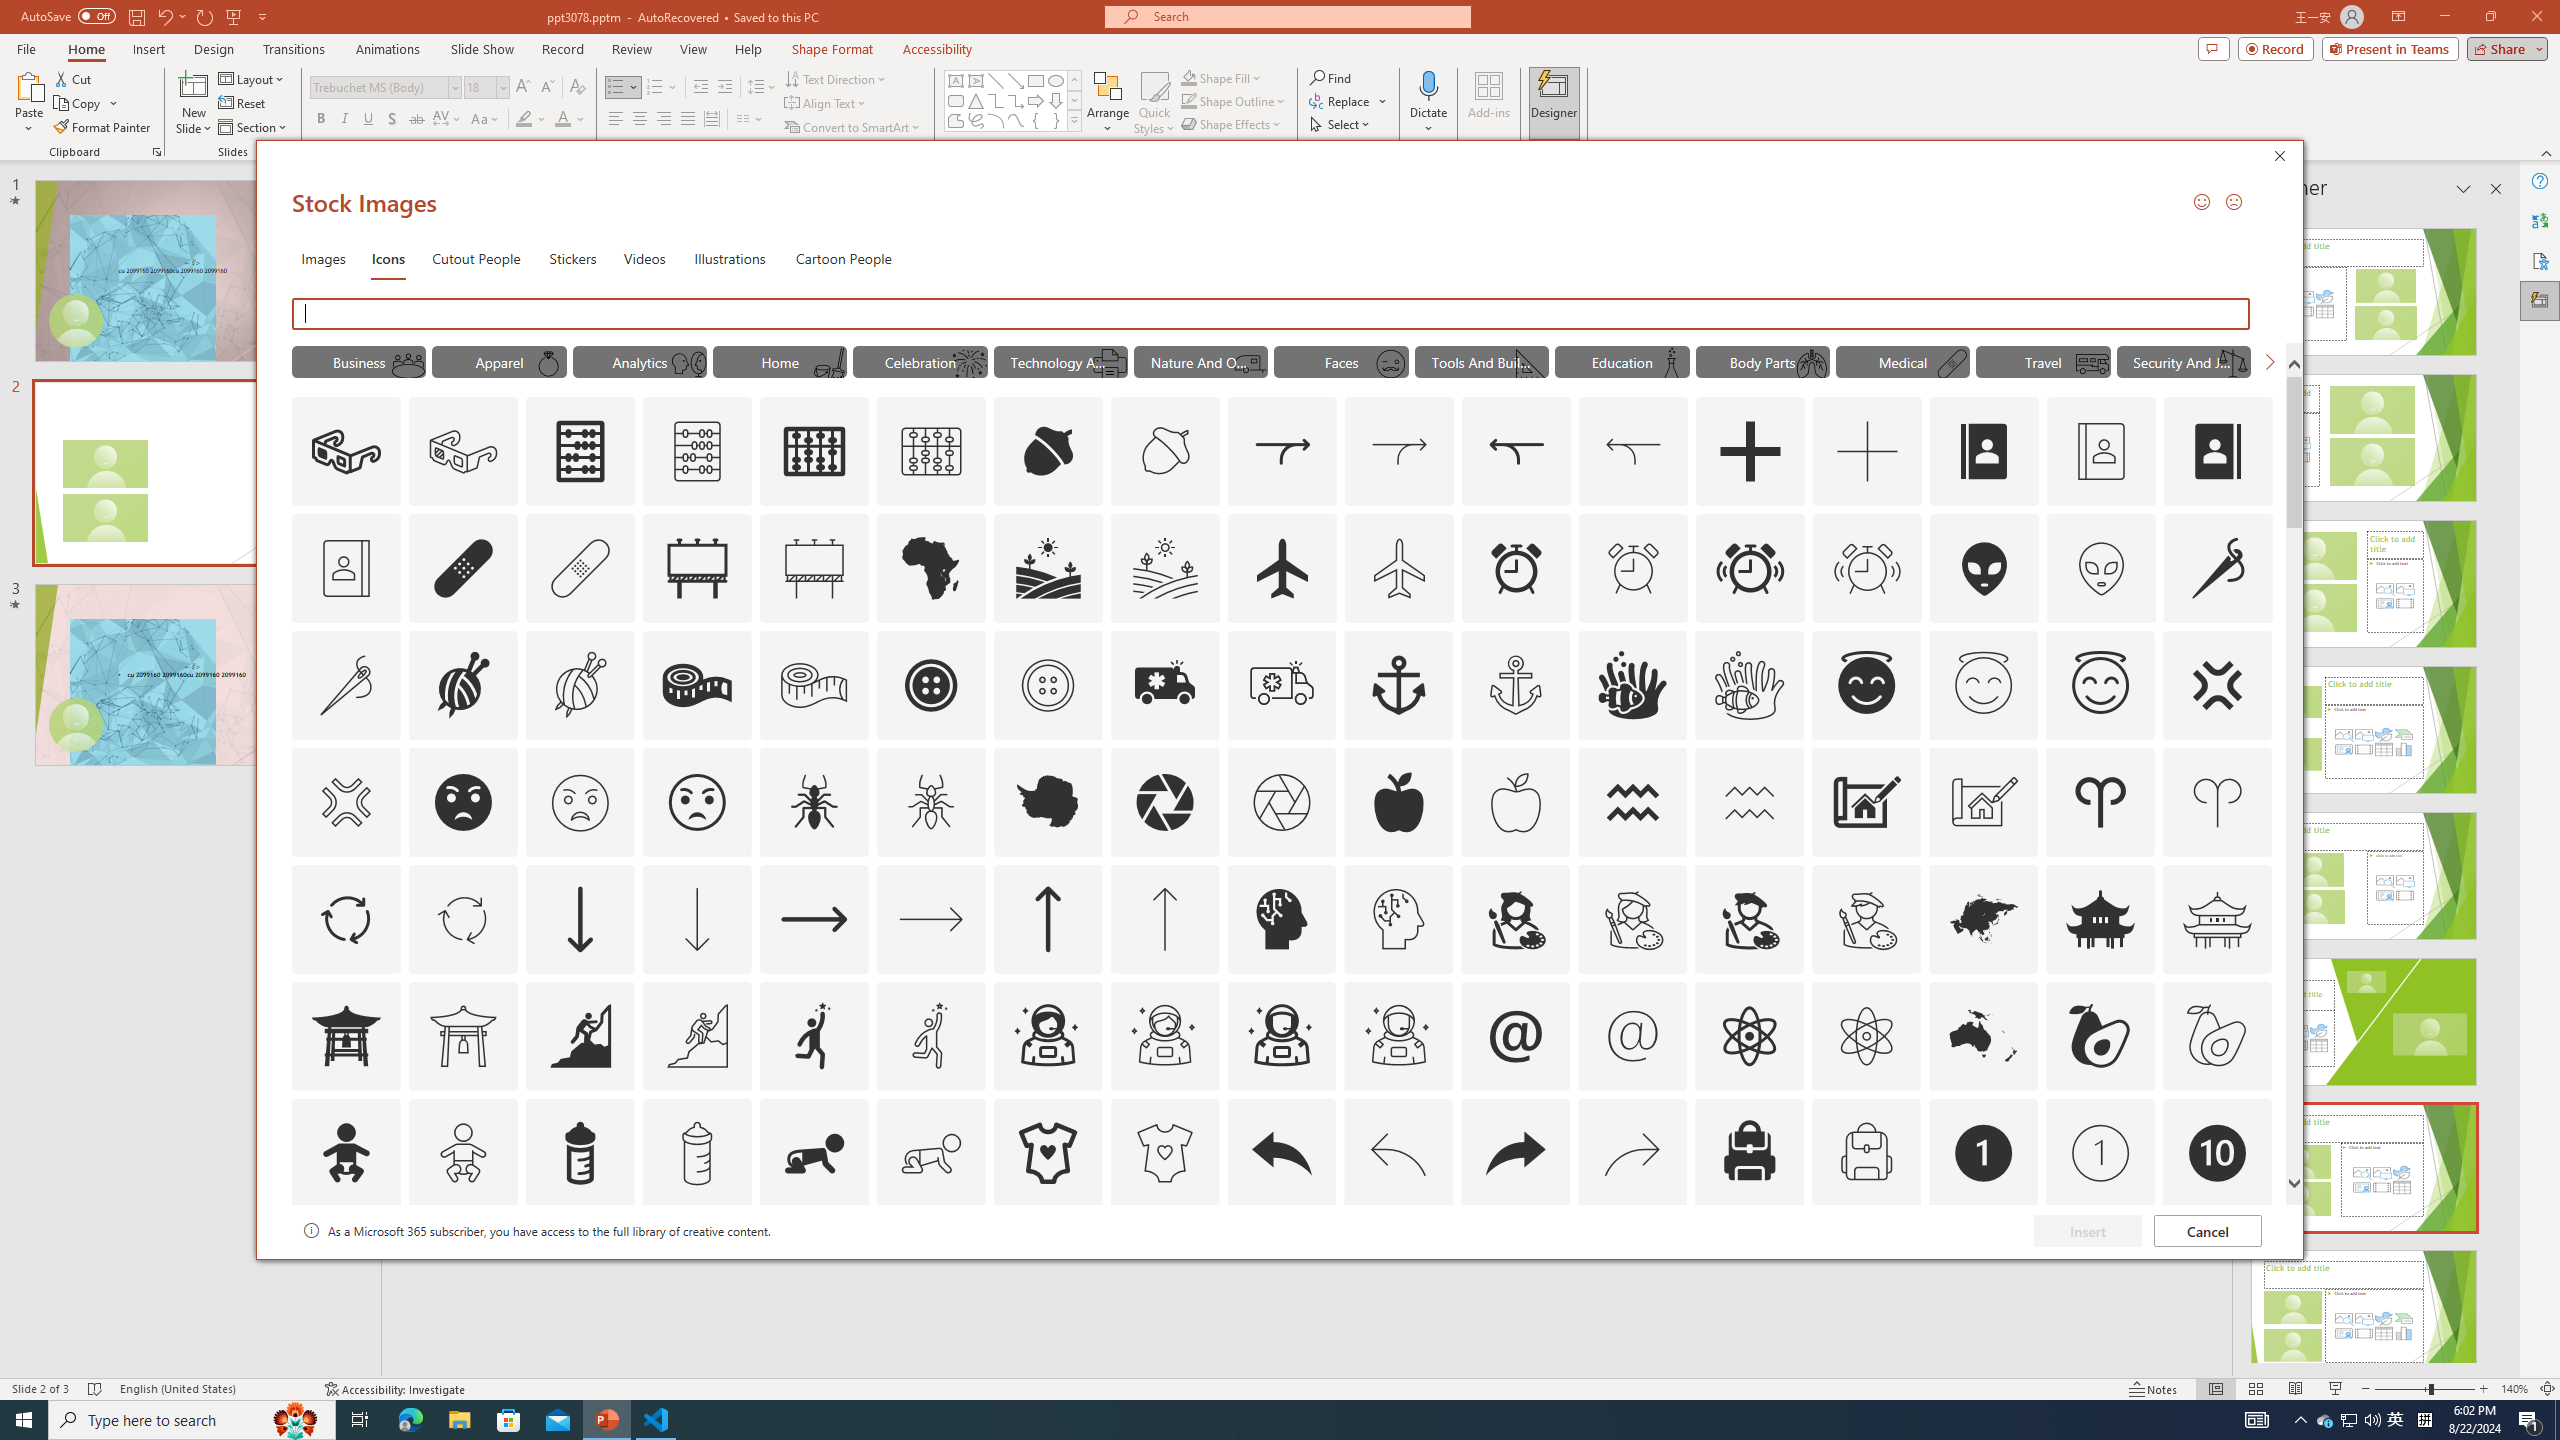  Describe the element at coordinates (463, 1035) in the screenshot. I see `AutomationID: Icons_AsianTemple1_M` at that location.